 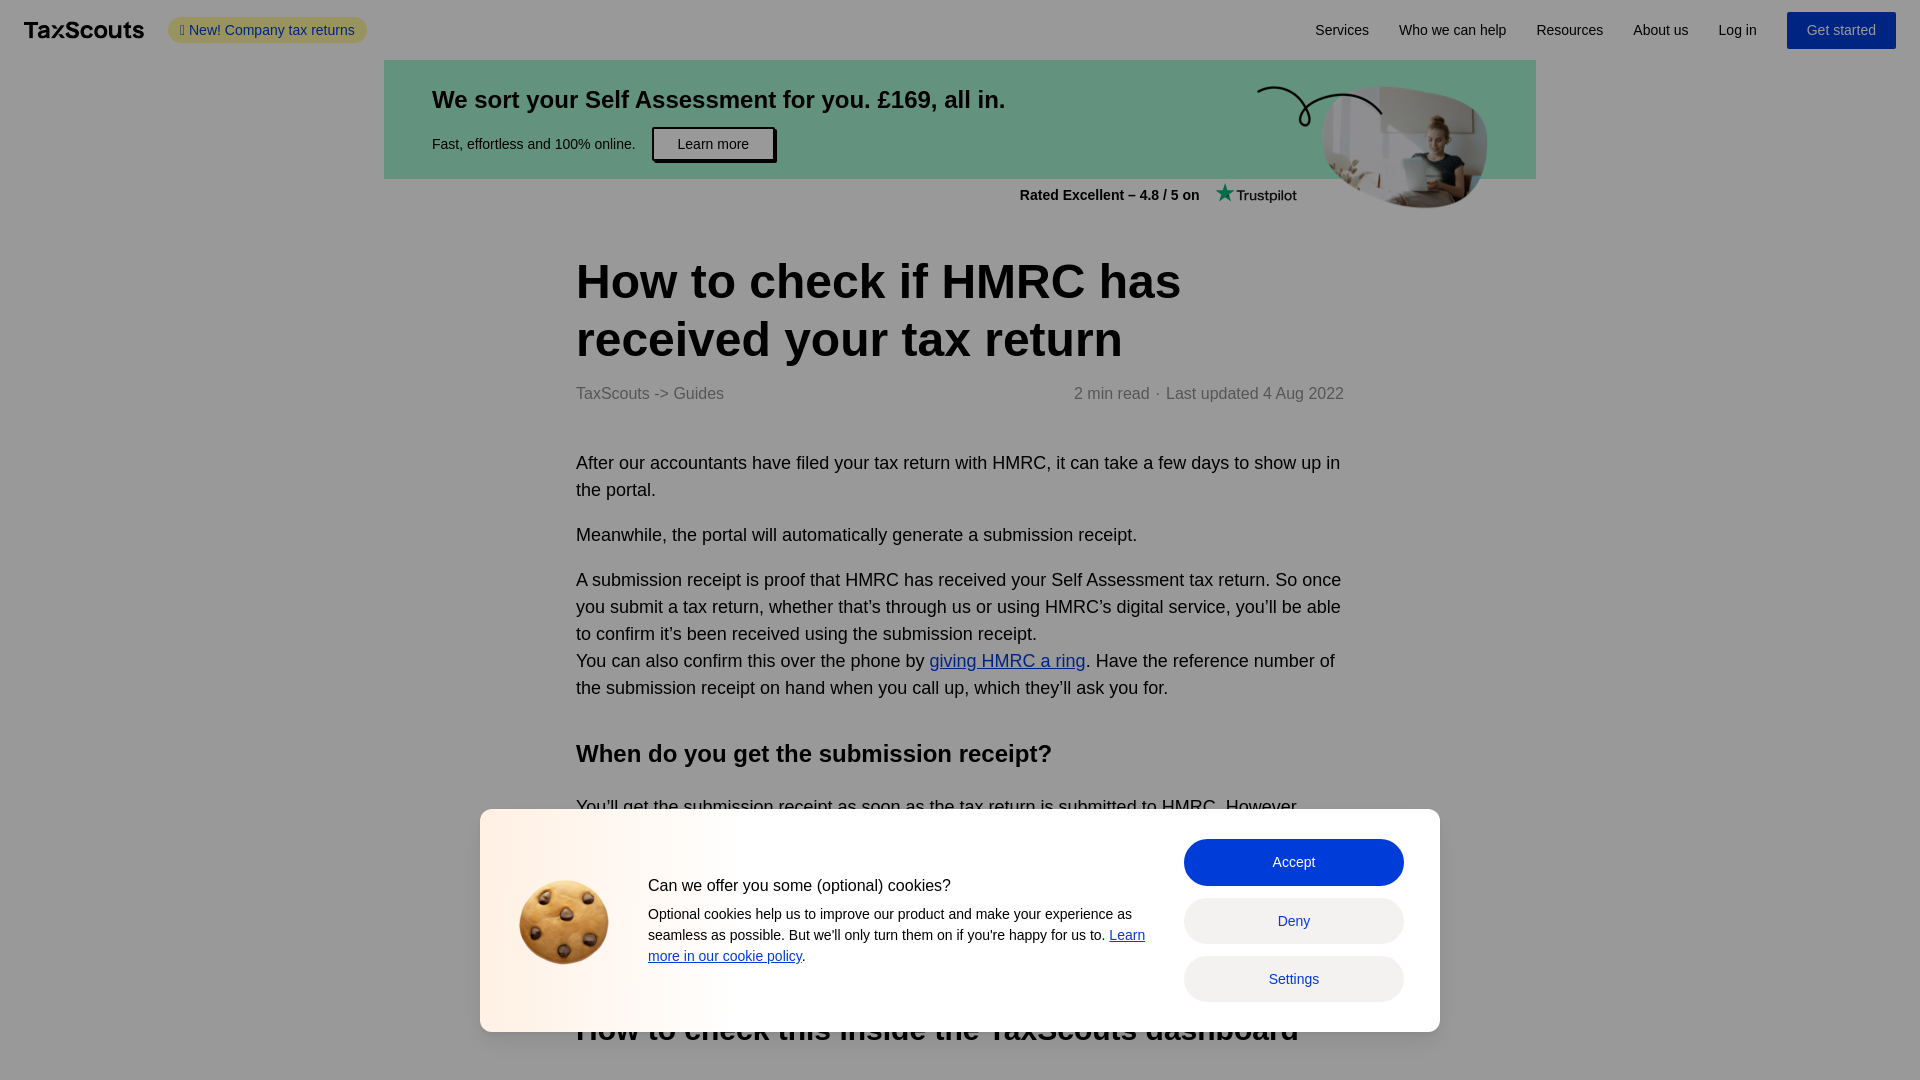 What do you see at coordinates (1294, 978) in the screenshot?
I see `Settings` at bounding box center [1294, 978].